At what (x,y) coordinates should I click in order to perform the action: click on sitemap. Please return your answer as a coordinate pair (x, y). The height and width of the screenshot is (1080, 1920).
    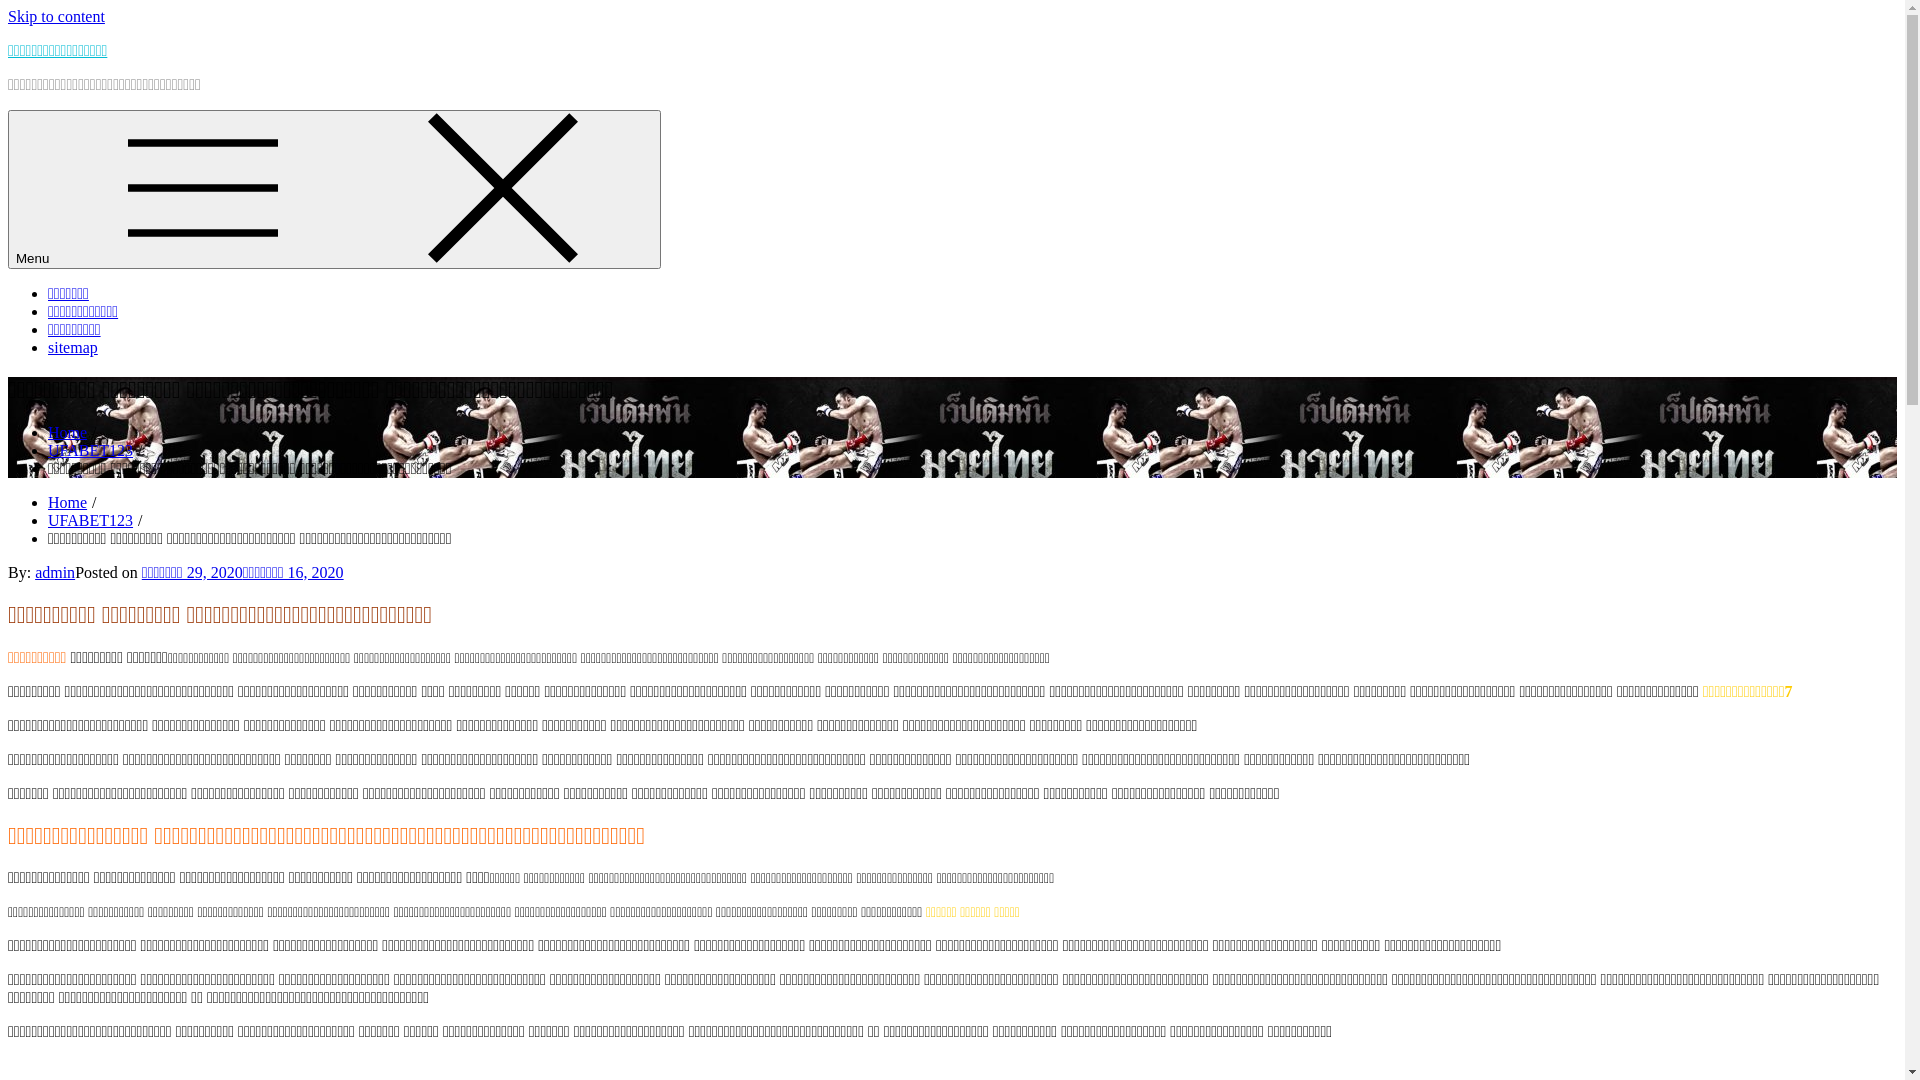
    Looking at the image, I should click on (73, 348).